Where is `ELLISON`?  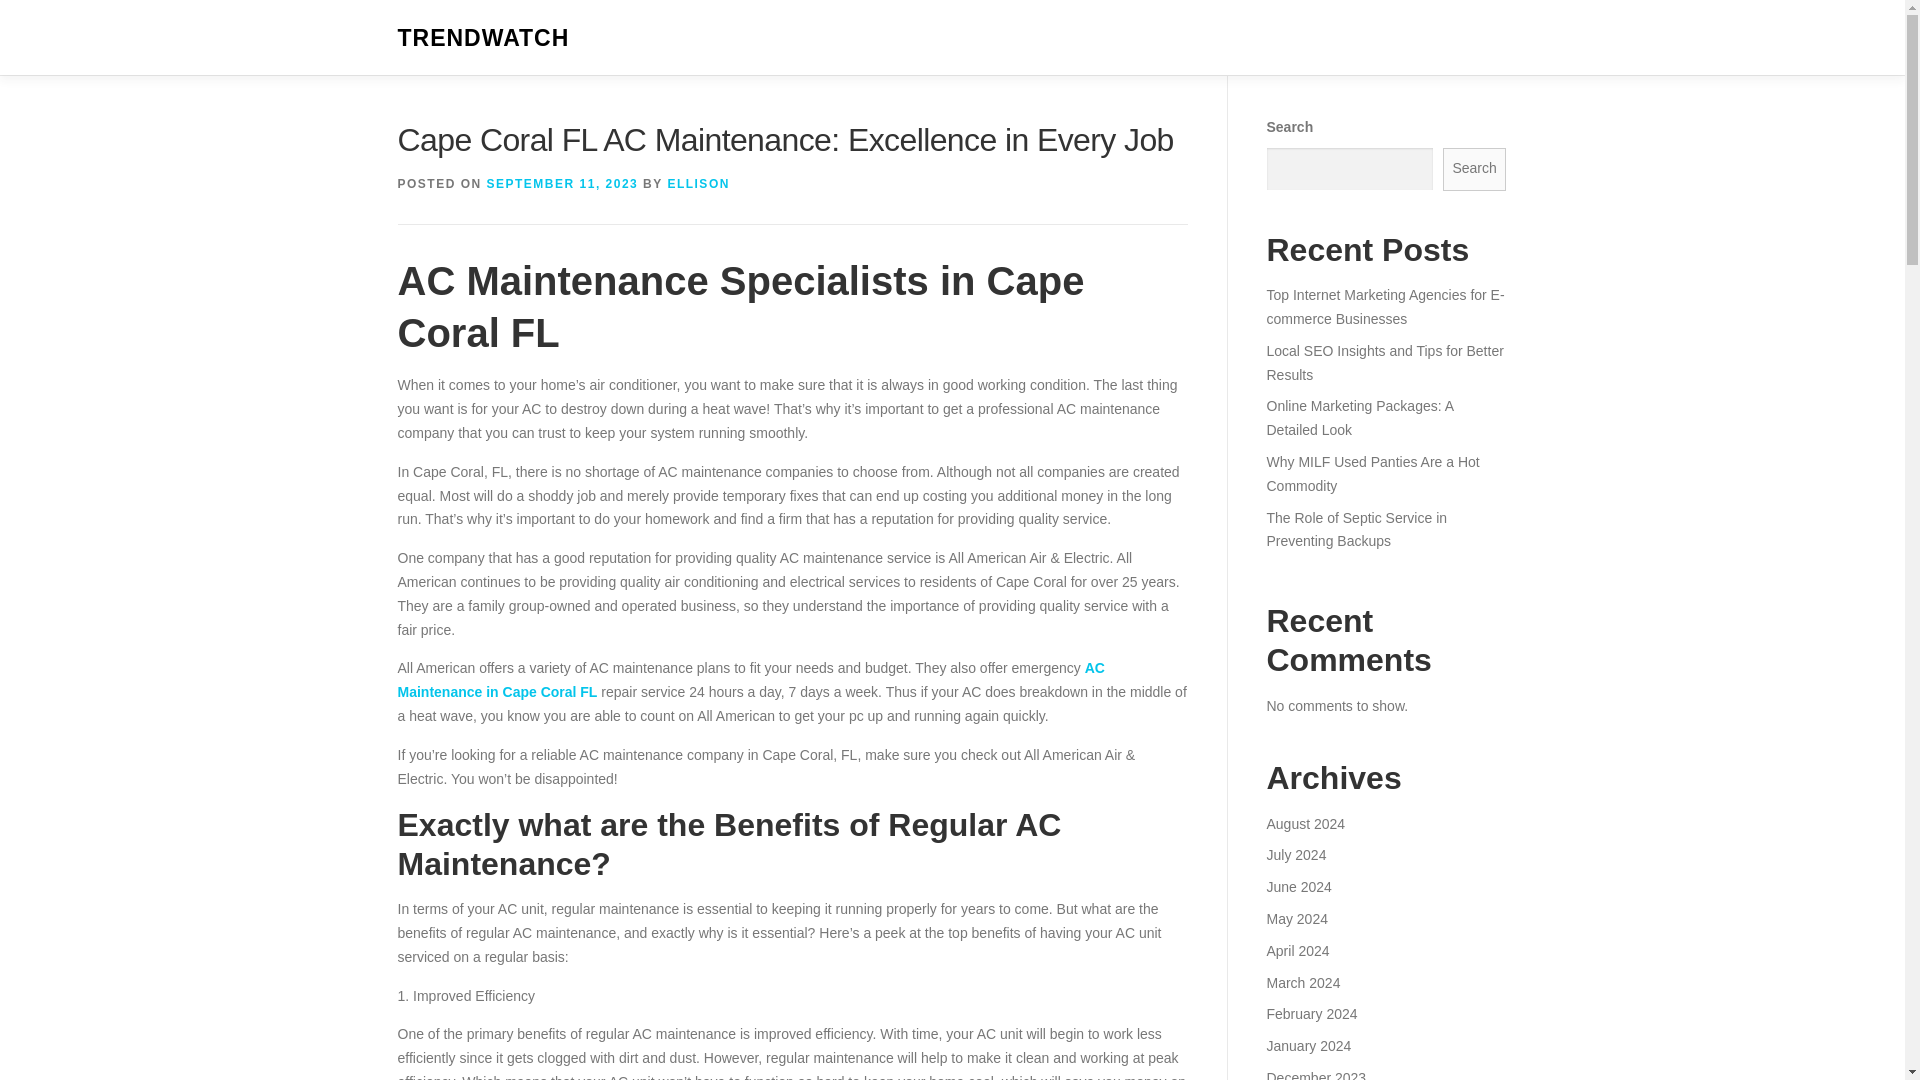 ELLISON is located at coordinates (698, 184).